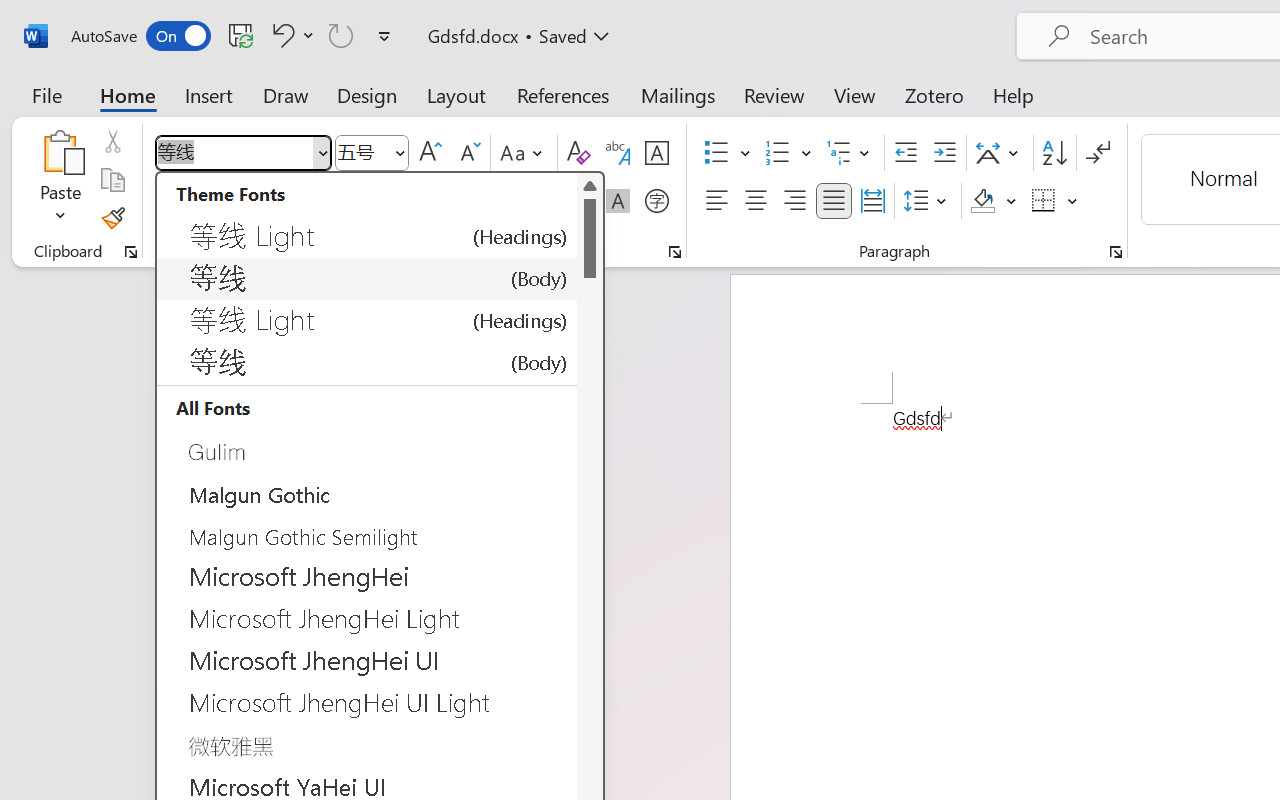 The image size is (1280, 800). What do you see at coordinates (367, 451) in the screenshot?
I see `Gulim` at bounding box center [367, 451].